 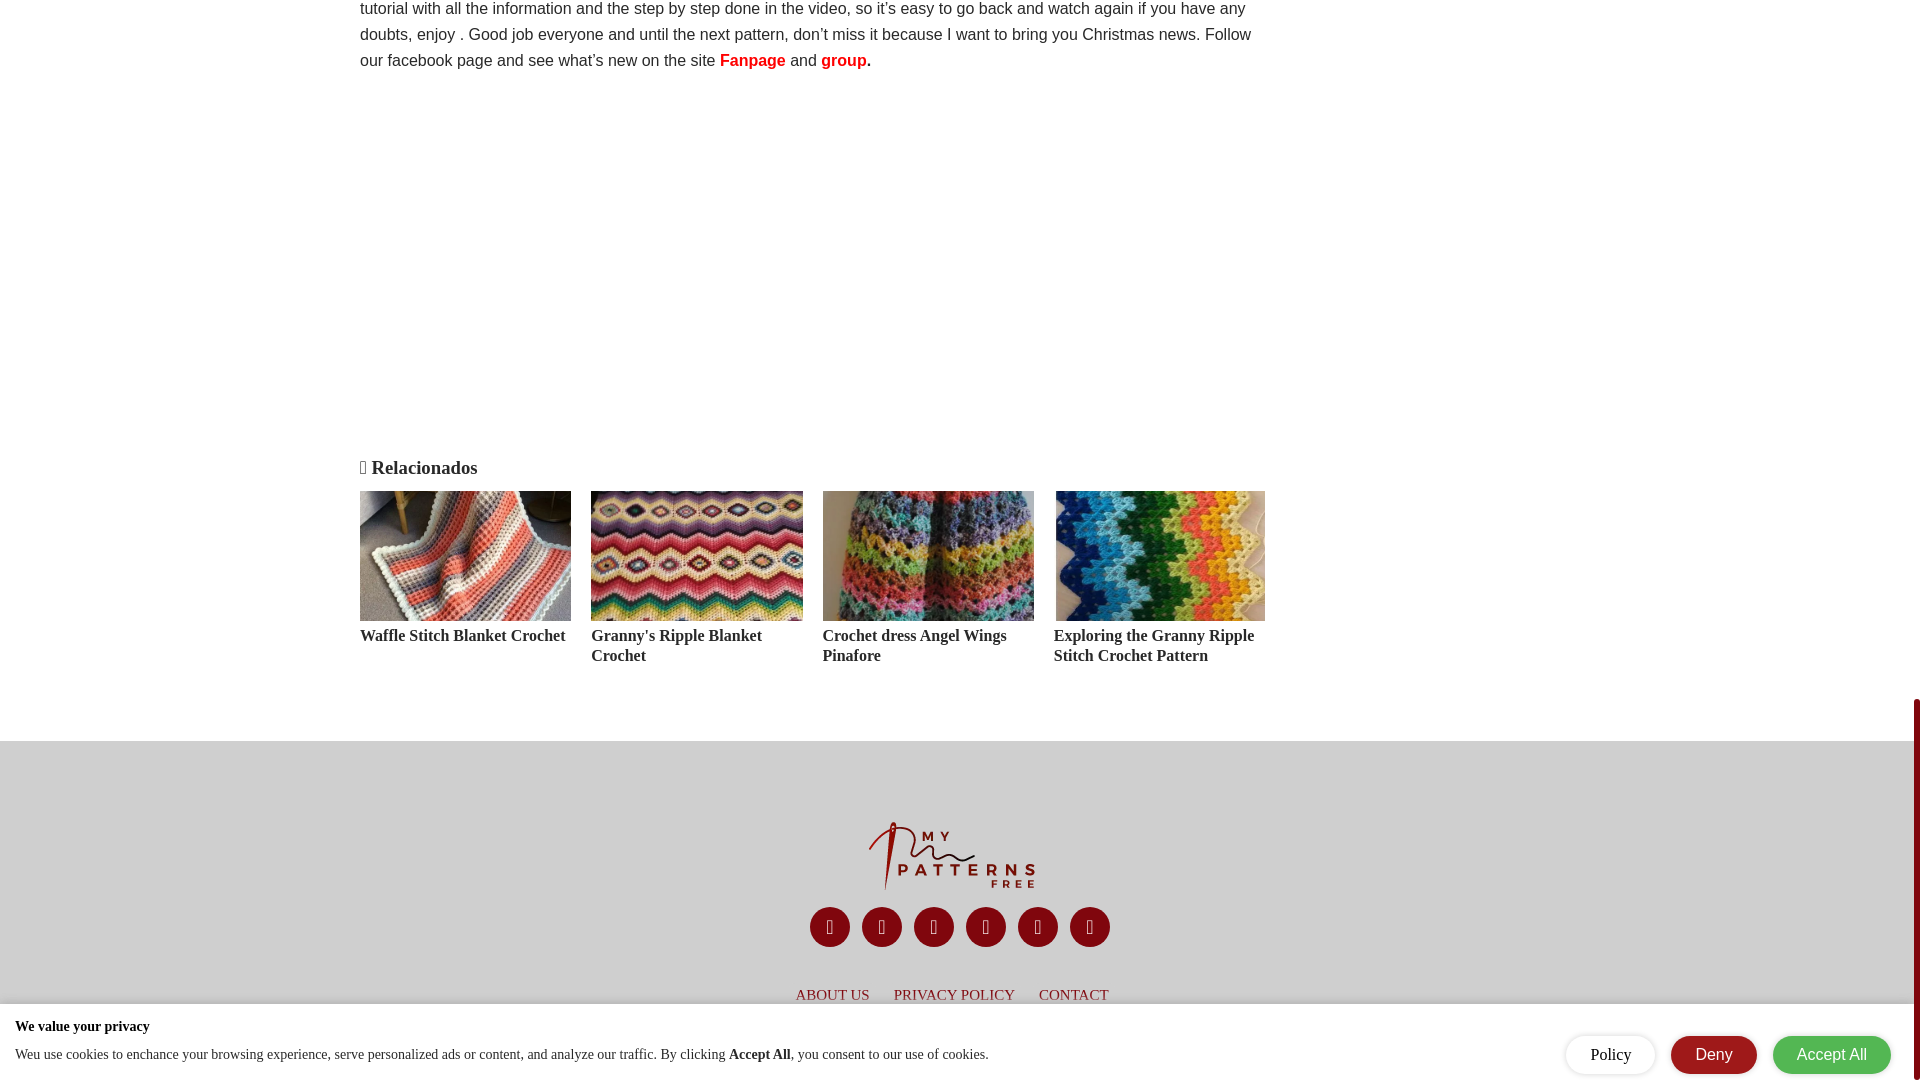 I want to click on Fanpage , so click(x=754, y=60).